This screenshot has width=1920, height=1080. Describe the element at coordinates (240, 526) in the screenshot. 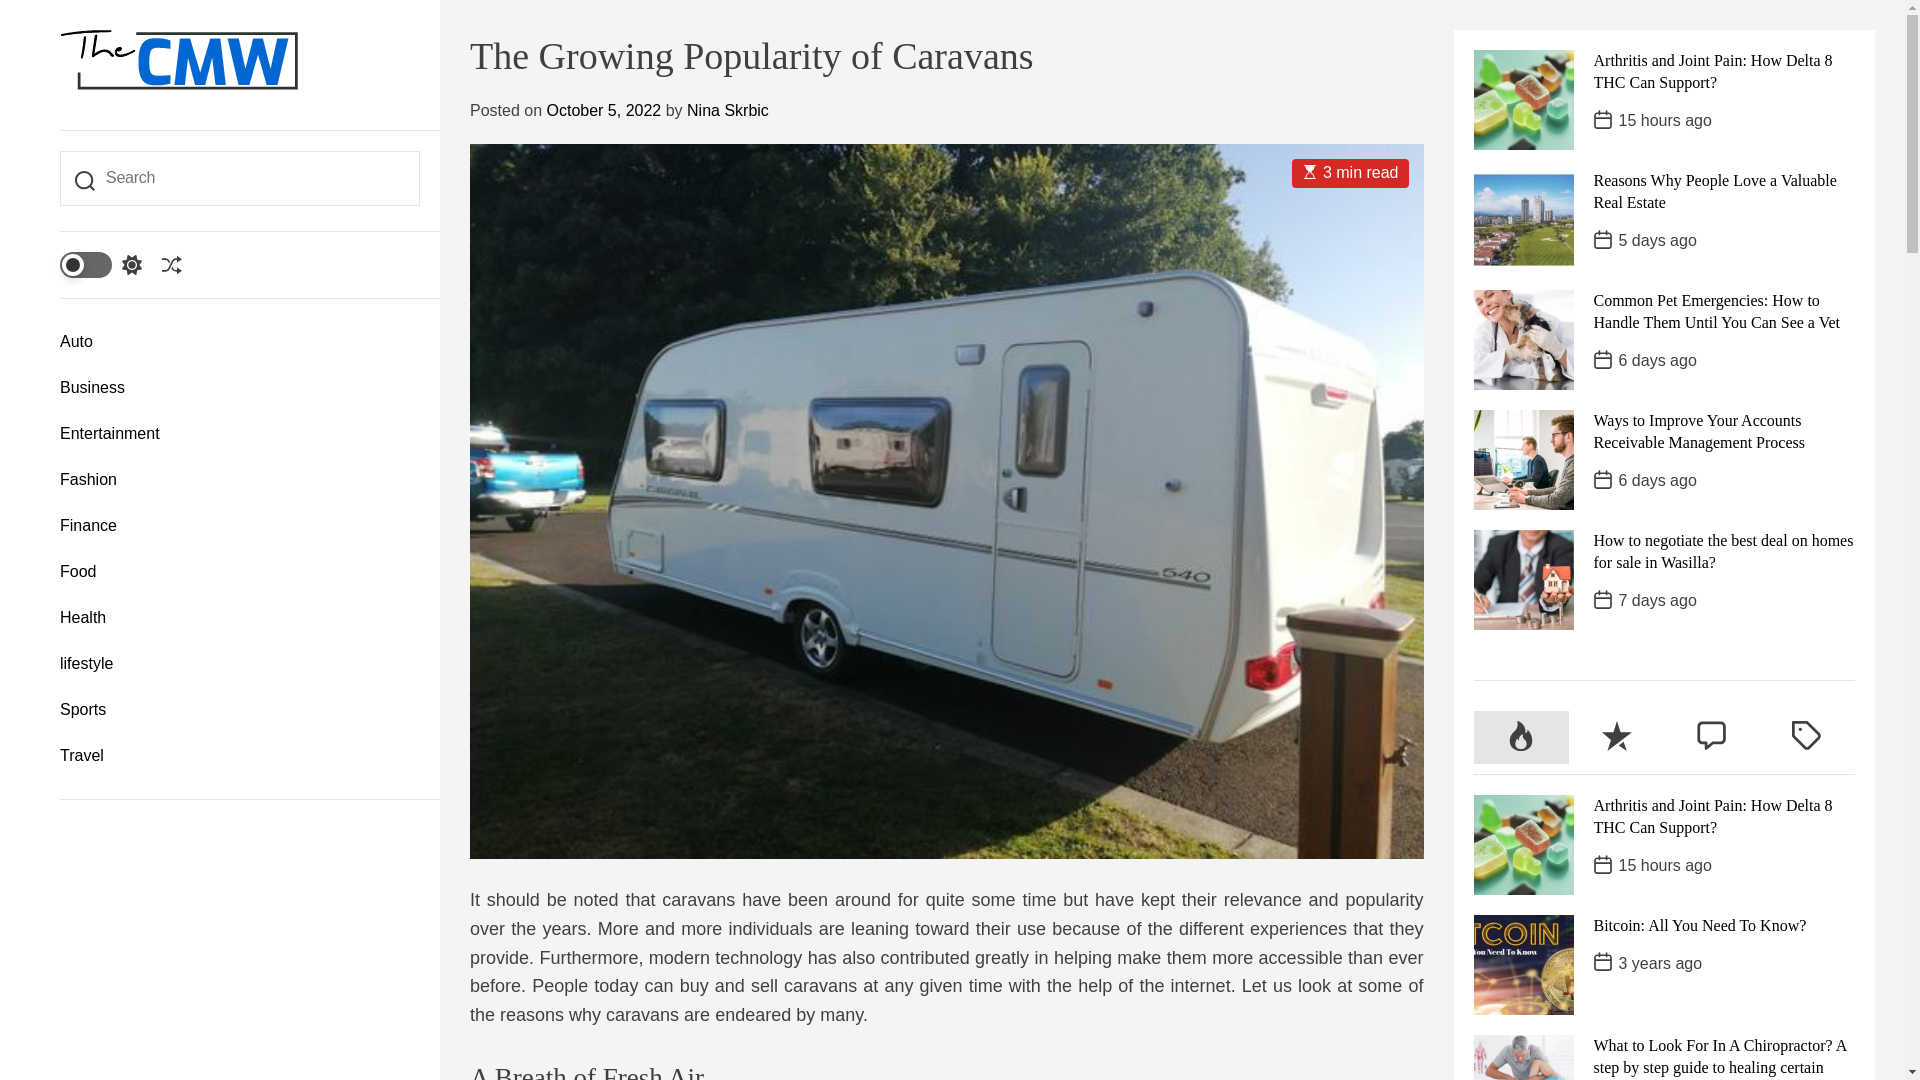

I see `Finance` at that location.